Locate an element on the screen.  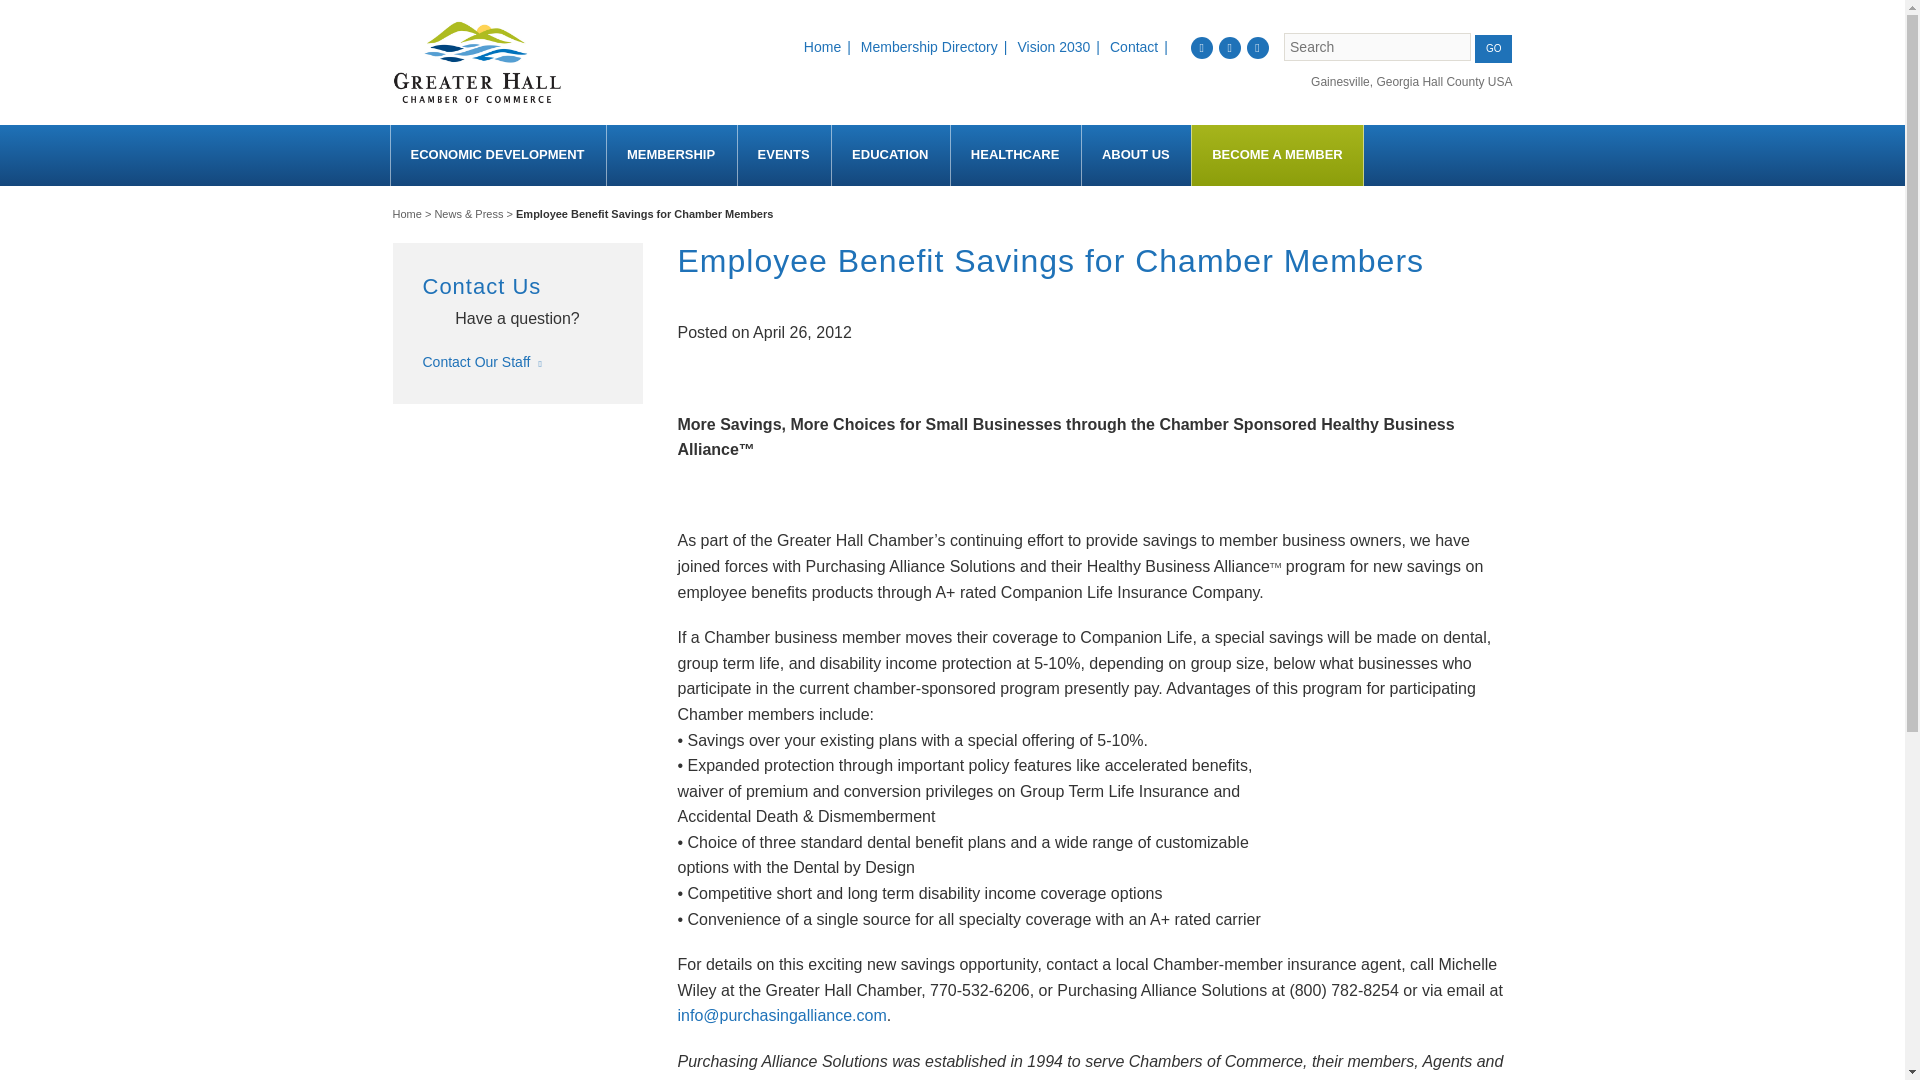
MEMBERSHIP is located at coordinates (670, 155).